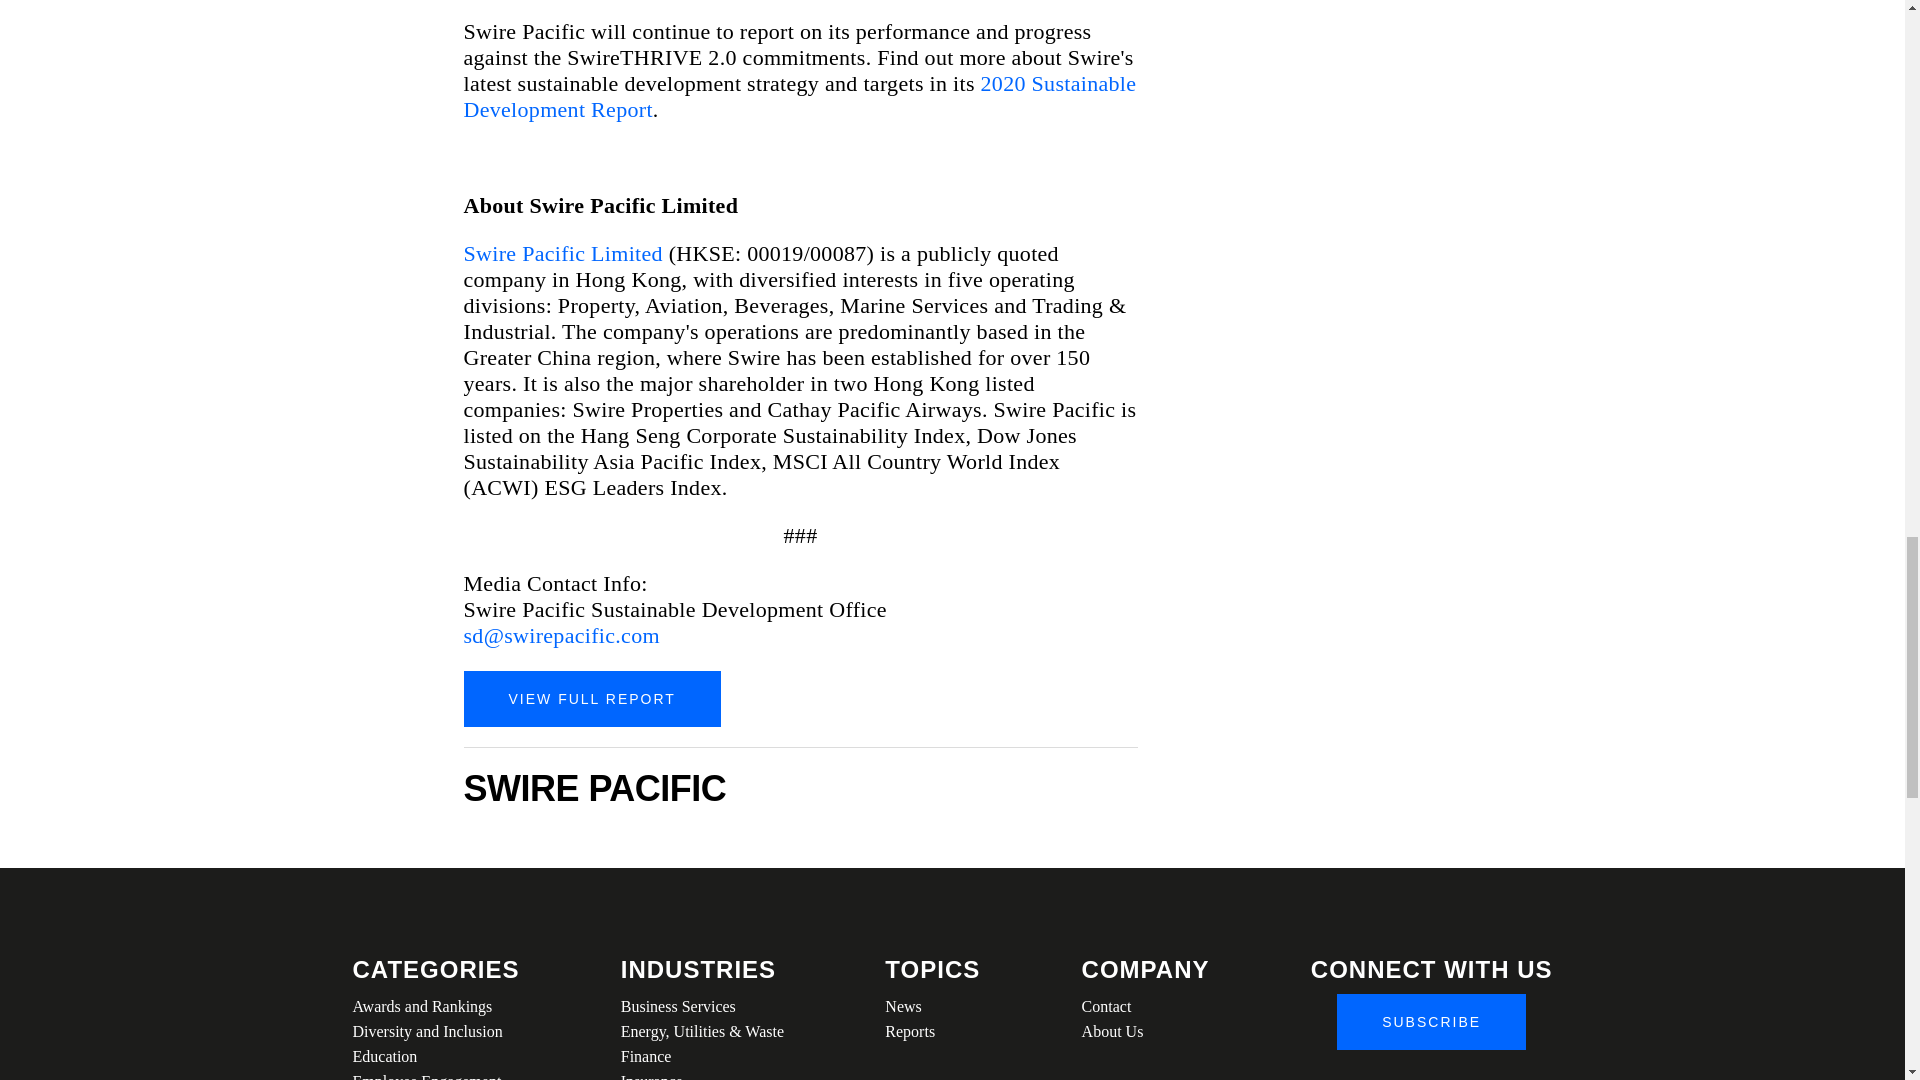 This screenshot has width=1920, height=1080. Describe the element at coordinates (563, 252) in the screenshot. I see `Swire Pacific Limited` at that location.